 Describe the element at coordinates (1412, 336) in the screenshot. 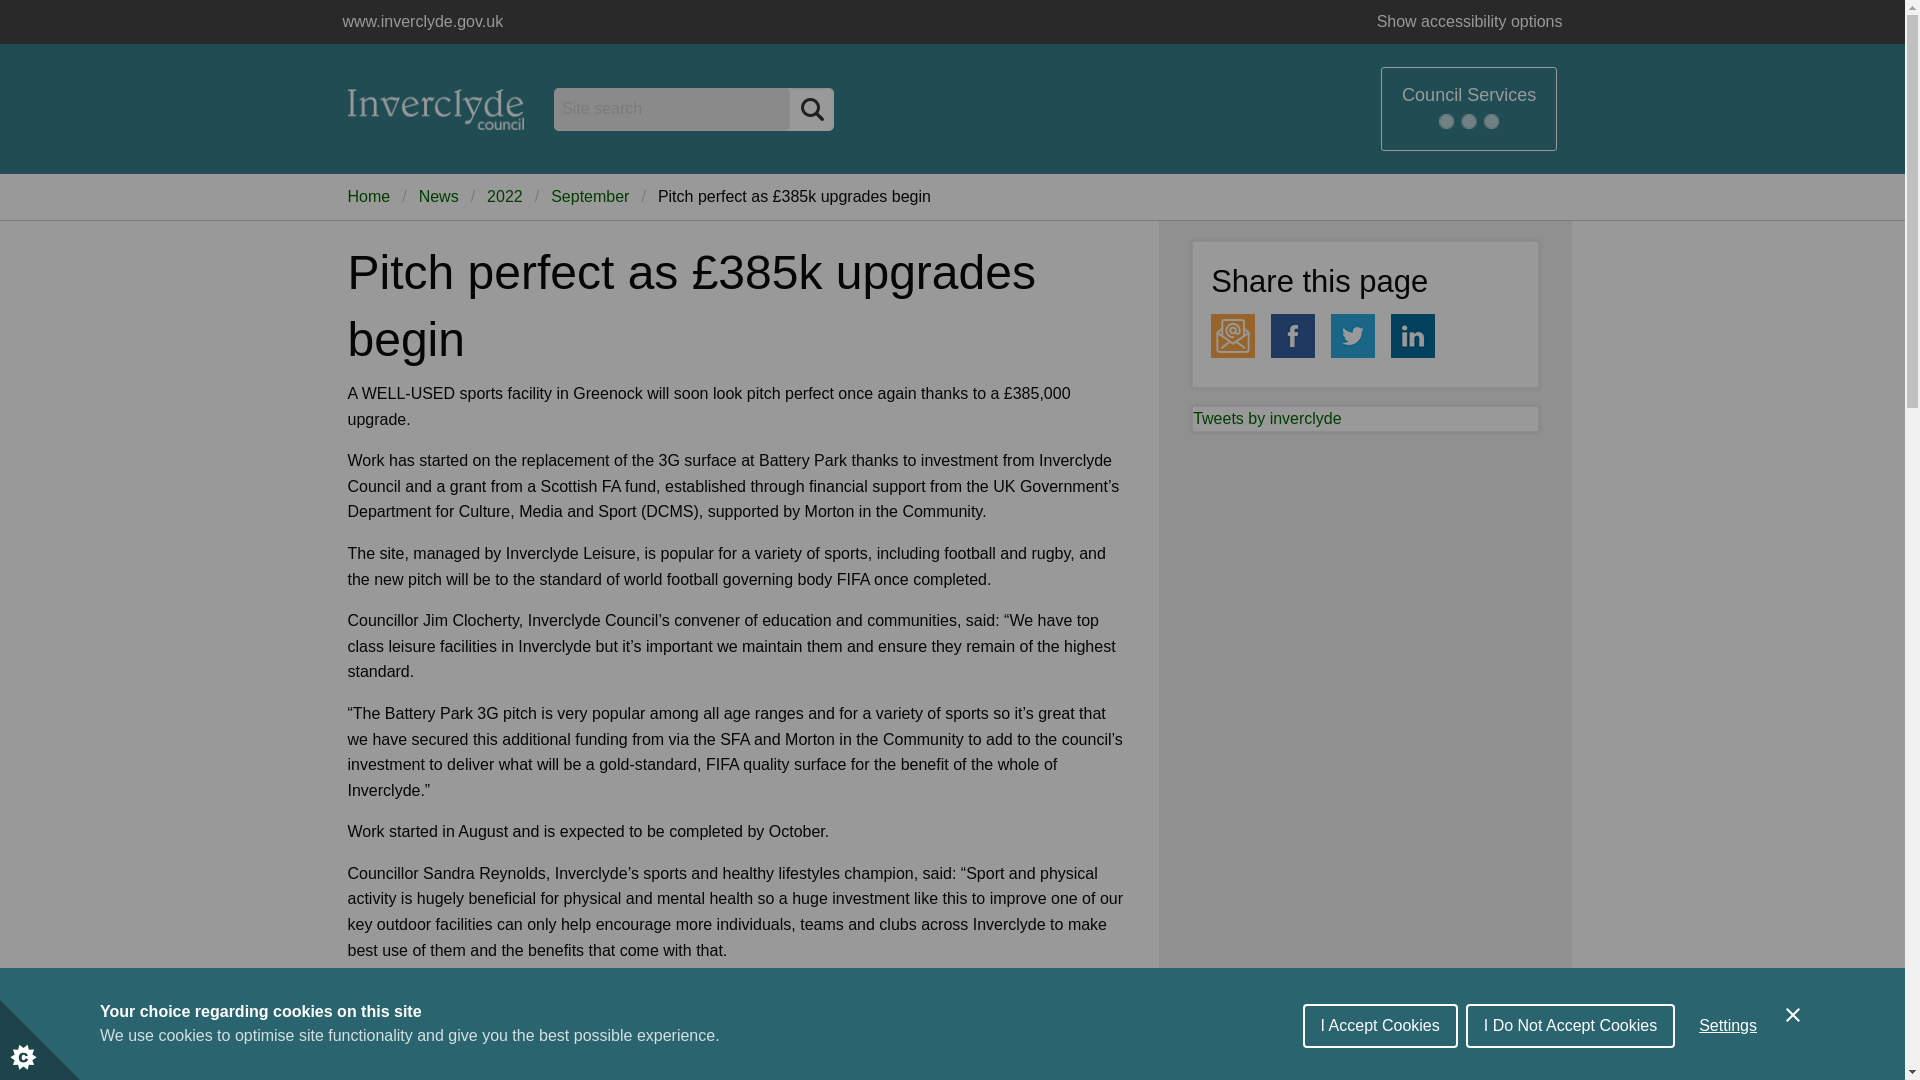

I see `Share on LinkedIn` at that location.